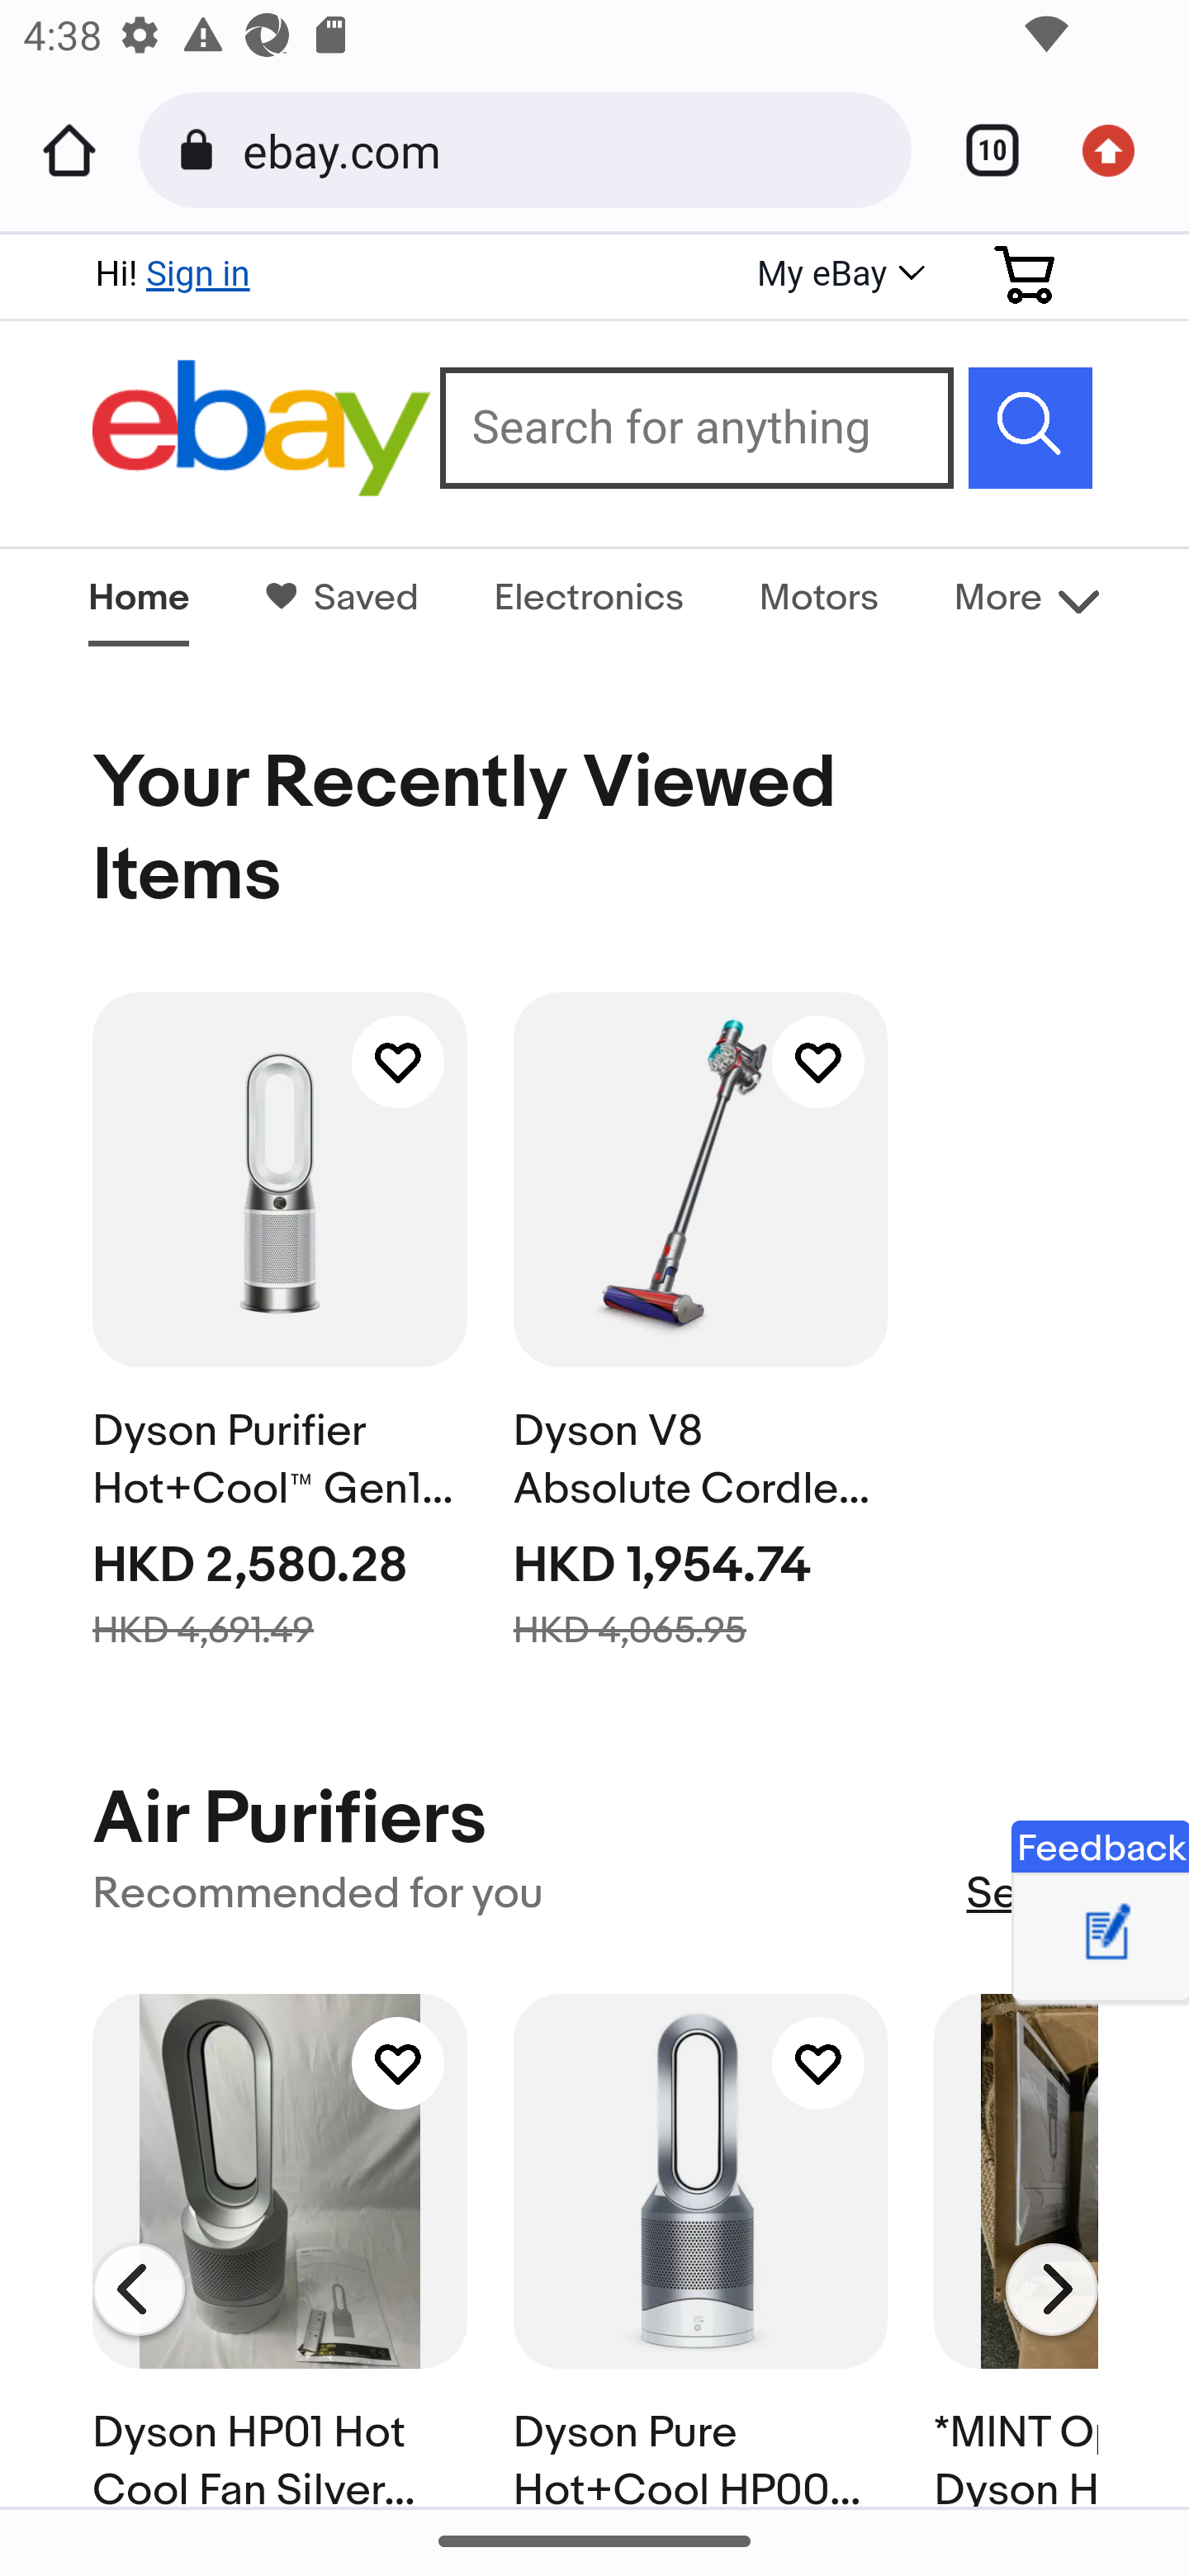  What do you see at coordinates (358, 596) in the screenshot?
I see `Saved` at bounding box center [358, 596].